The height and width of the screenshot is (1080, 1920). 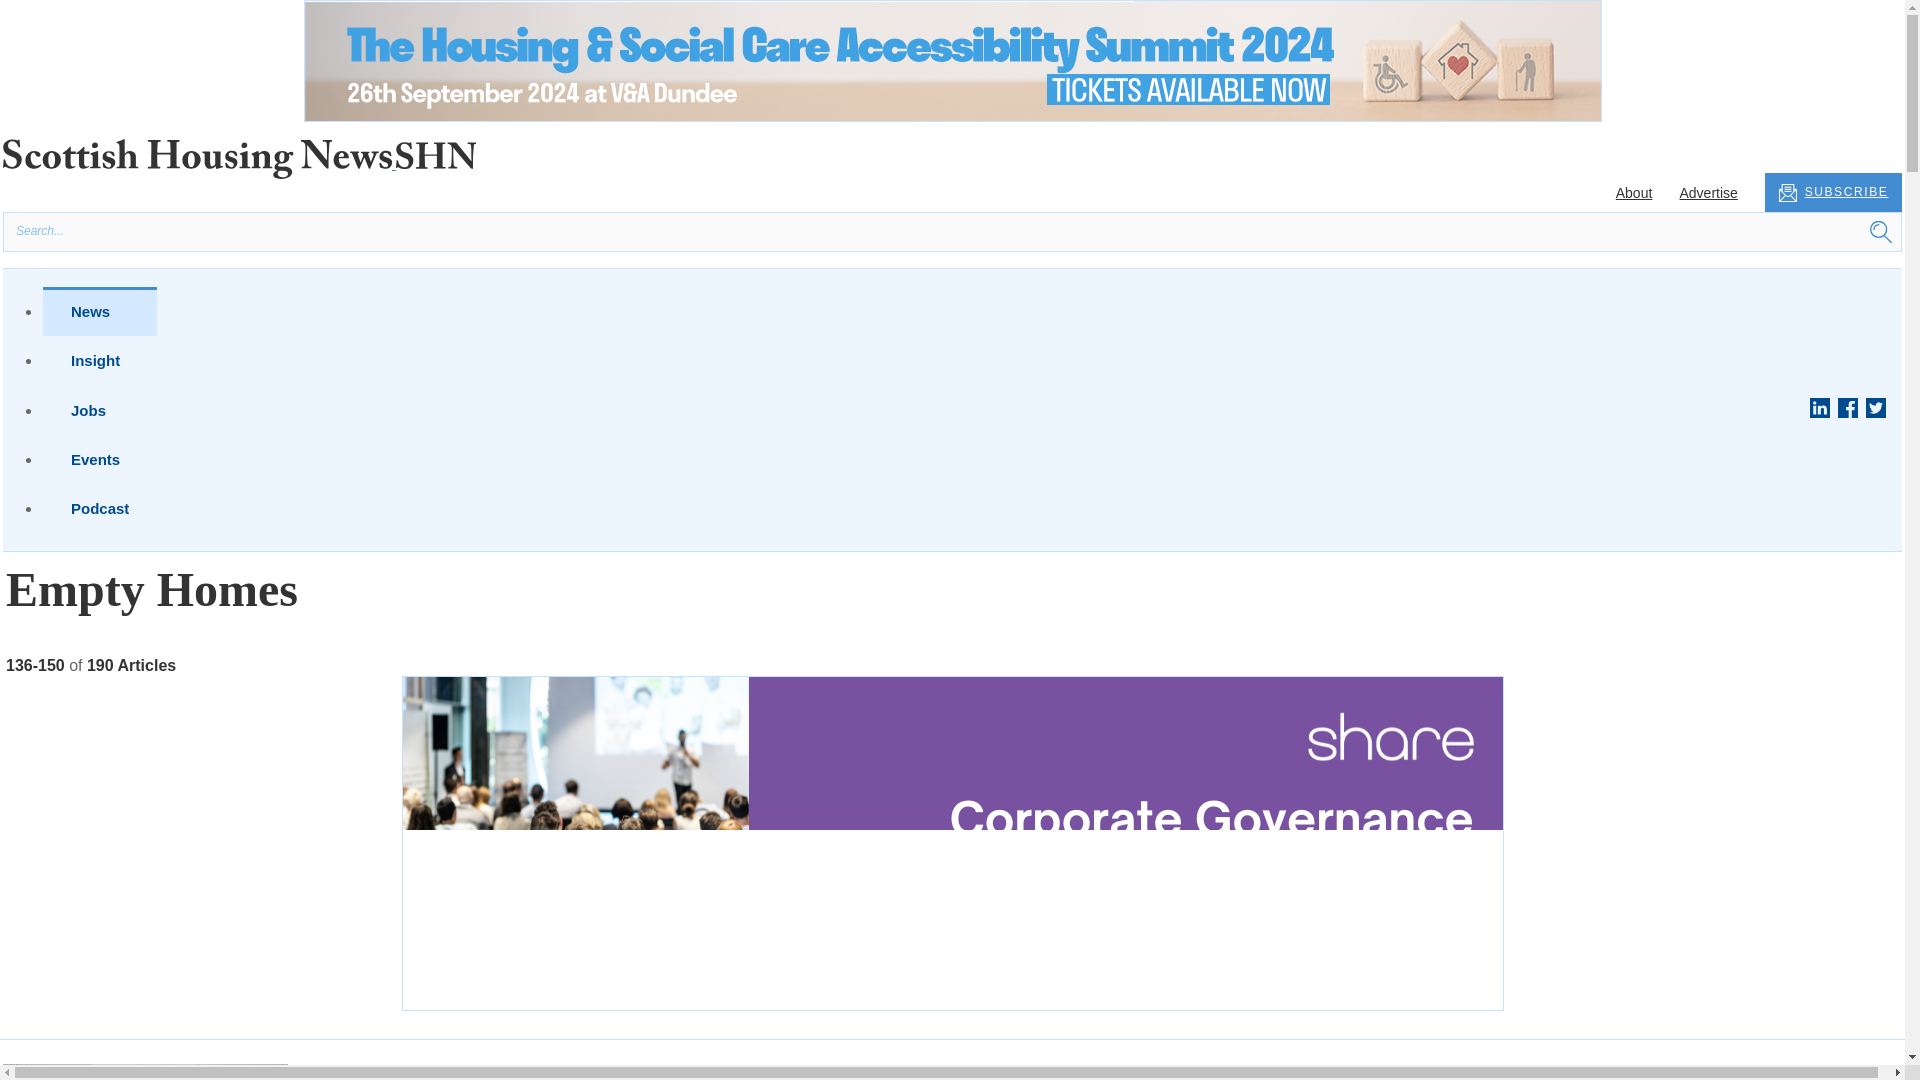 I want to click on Podcast, so click(x=100, y=508).